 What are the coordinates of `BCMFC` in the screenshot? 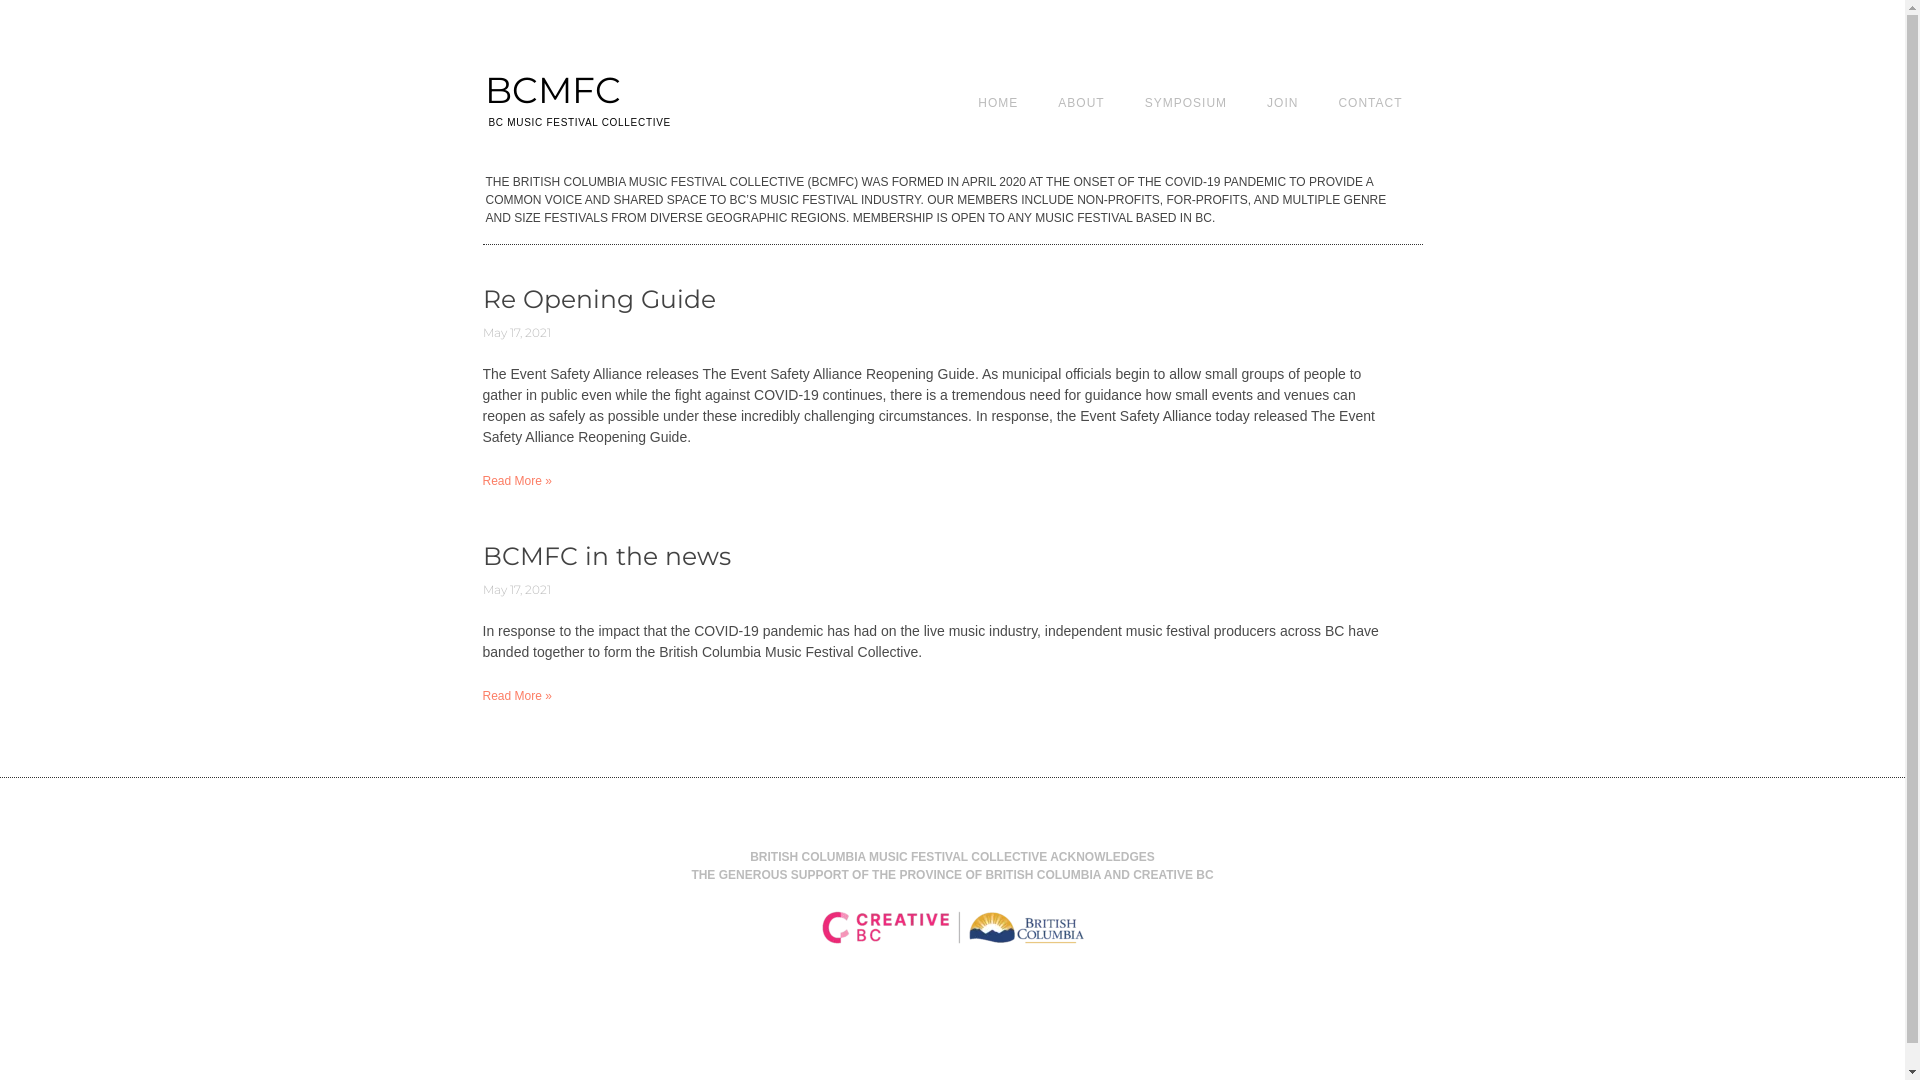 It's located at (552, 90).